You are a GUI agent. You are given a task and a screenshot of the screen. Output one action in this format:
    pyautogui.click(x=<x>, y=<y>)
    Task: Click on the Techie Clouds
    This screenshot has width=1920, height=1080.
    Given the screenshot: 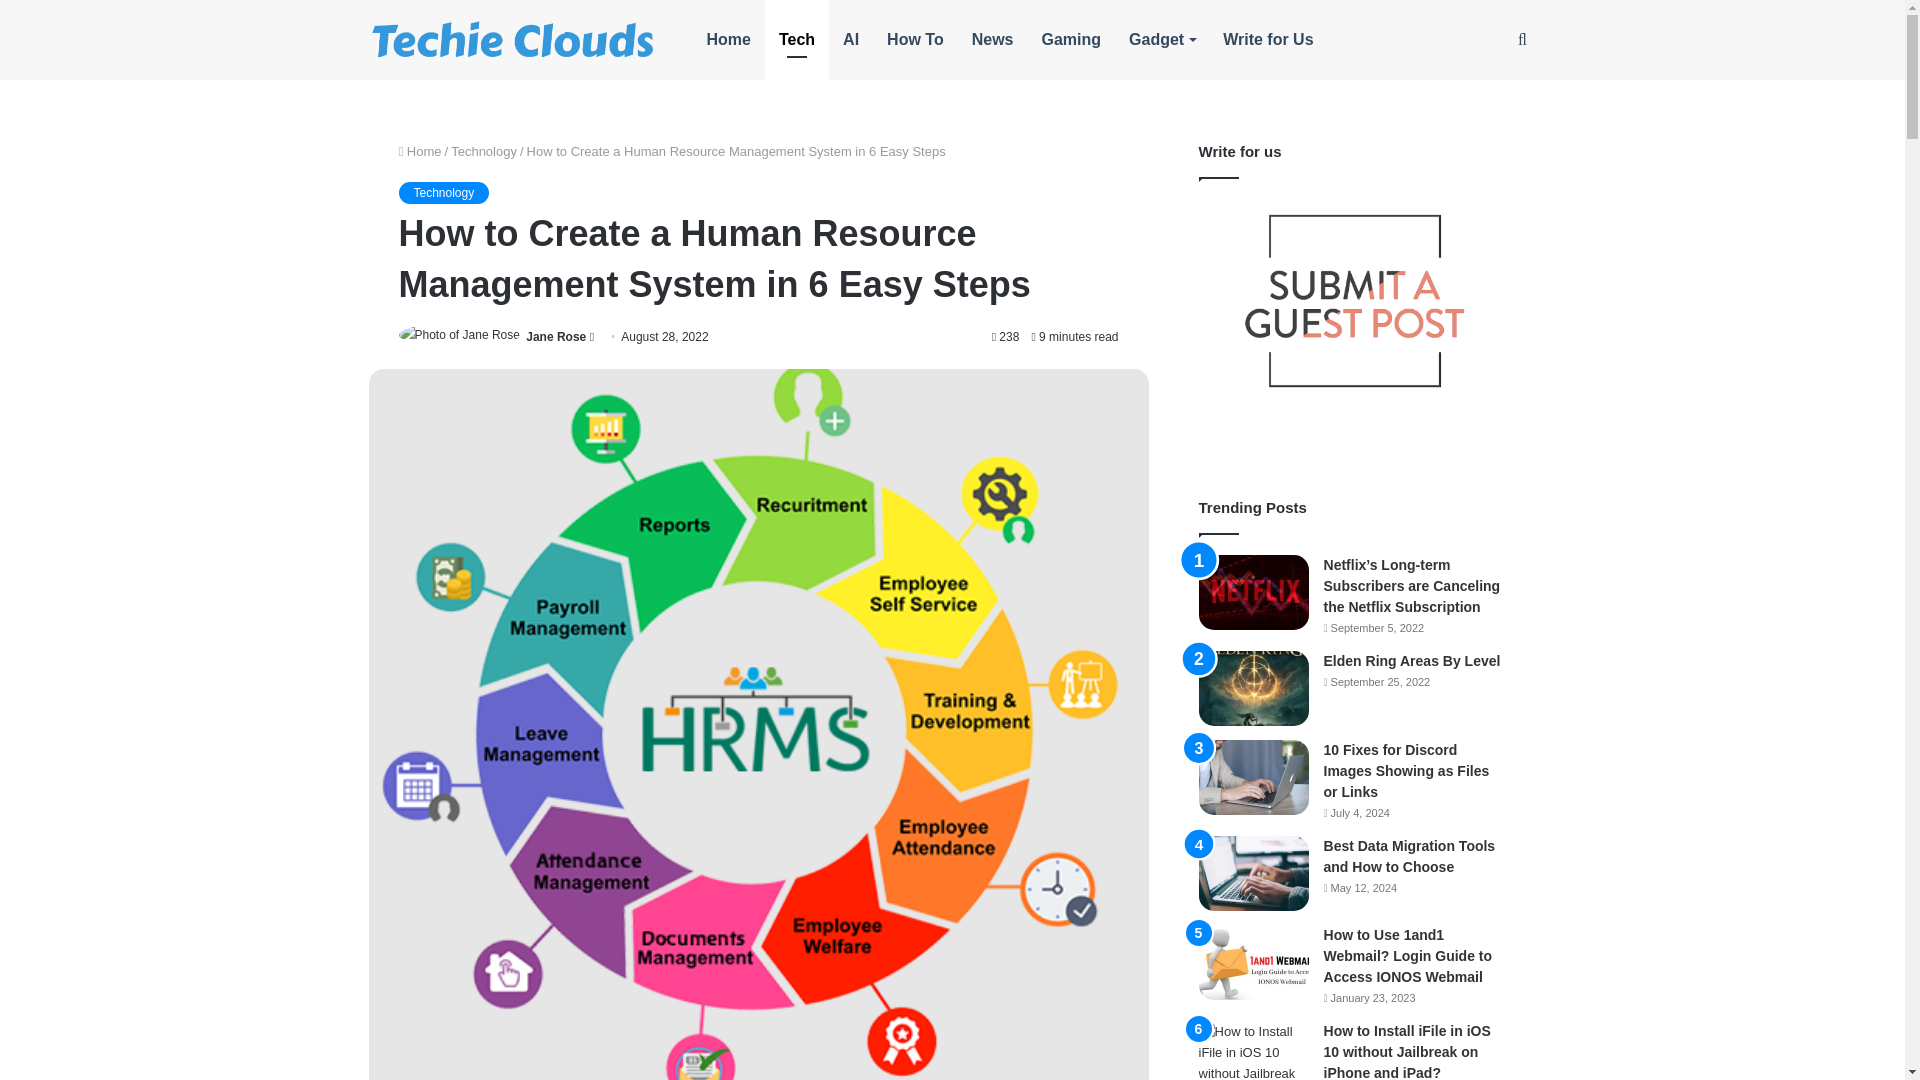 What is the action you would take?
    pyautogui.click(x=513, y=40)
    